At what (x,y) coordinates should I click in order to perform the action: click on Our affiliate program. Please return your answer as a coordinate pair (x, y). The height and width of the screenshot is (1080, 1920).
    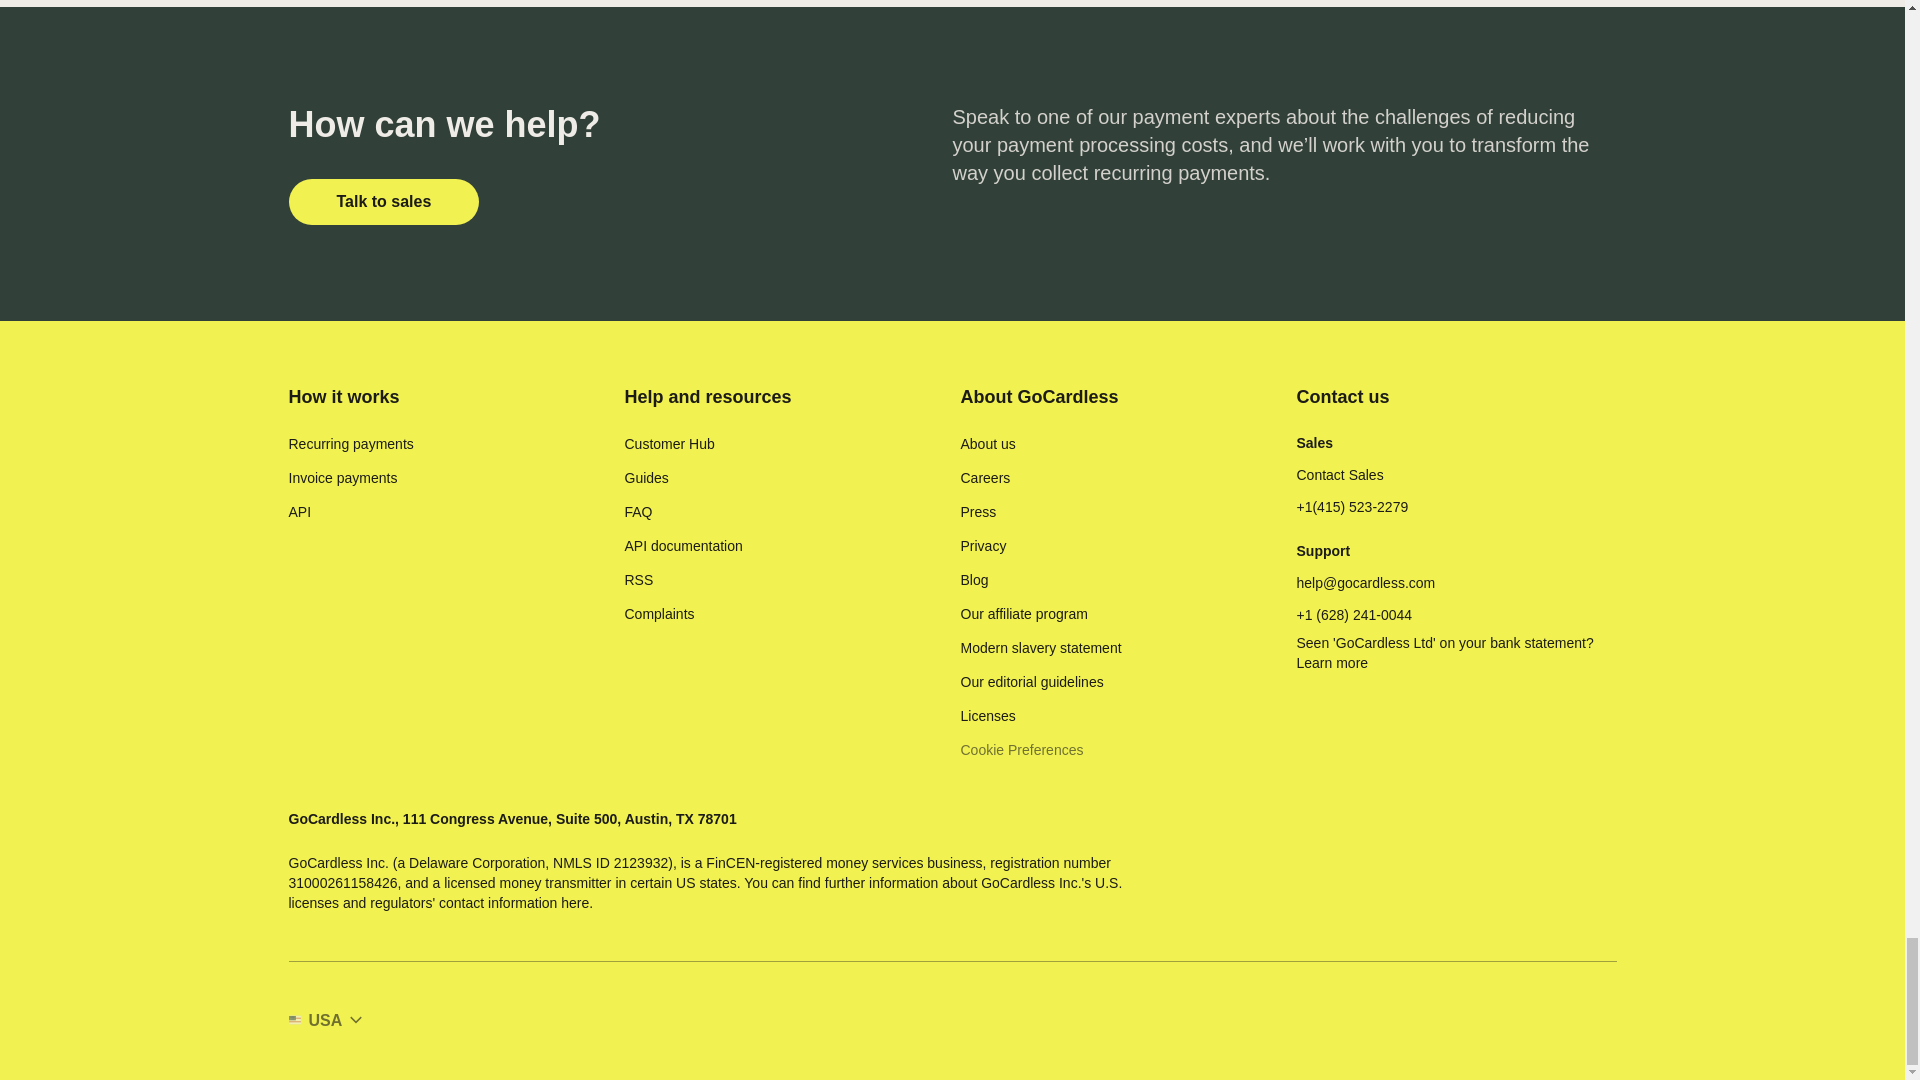
    Looking at the image, I should click on (1023, 614).